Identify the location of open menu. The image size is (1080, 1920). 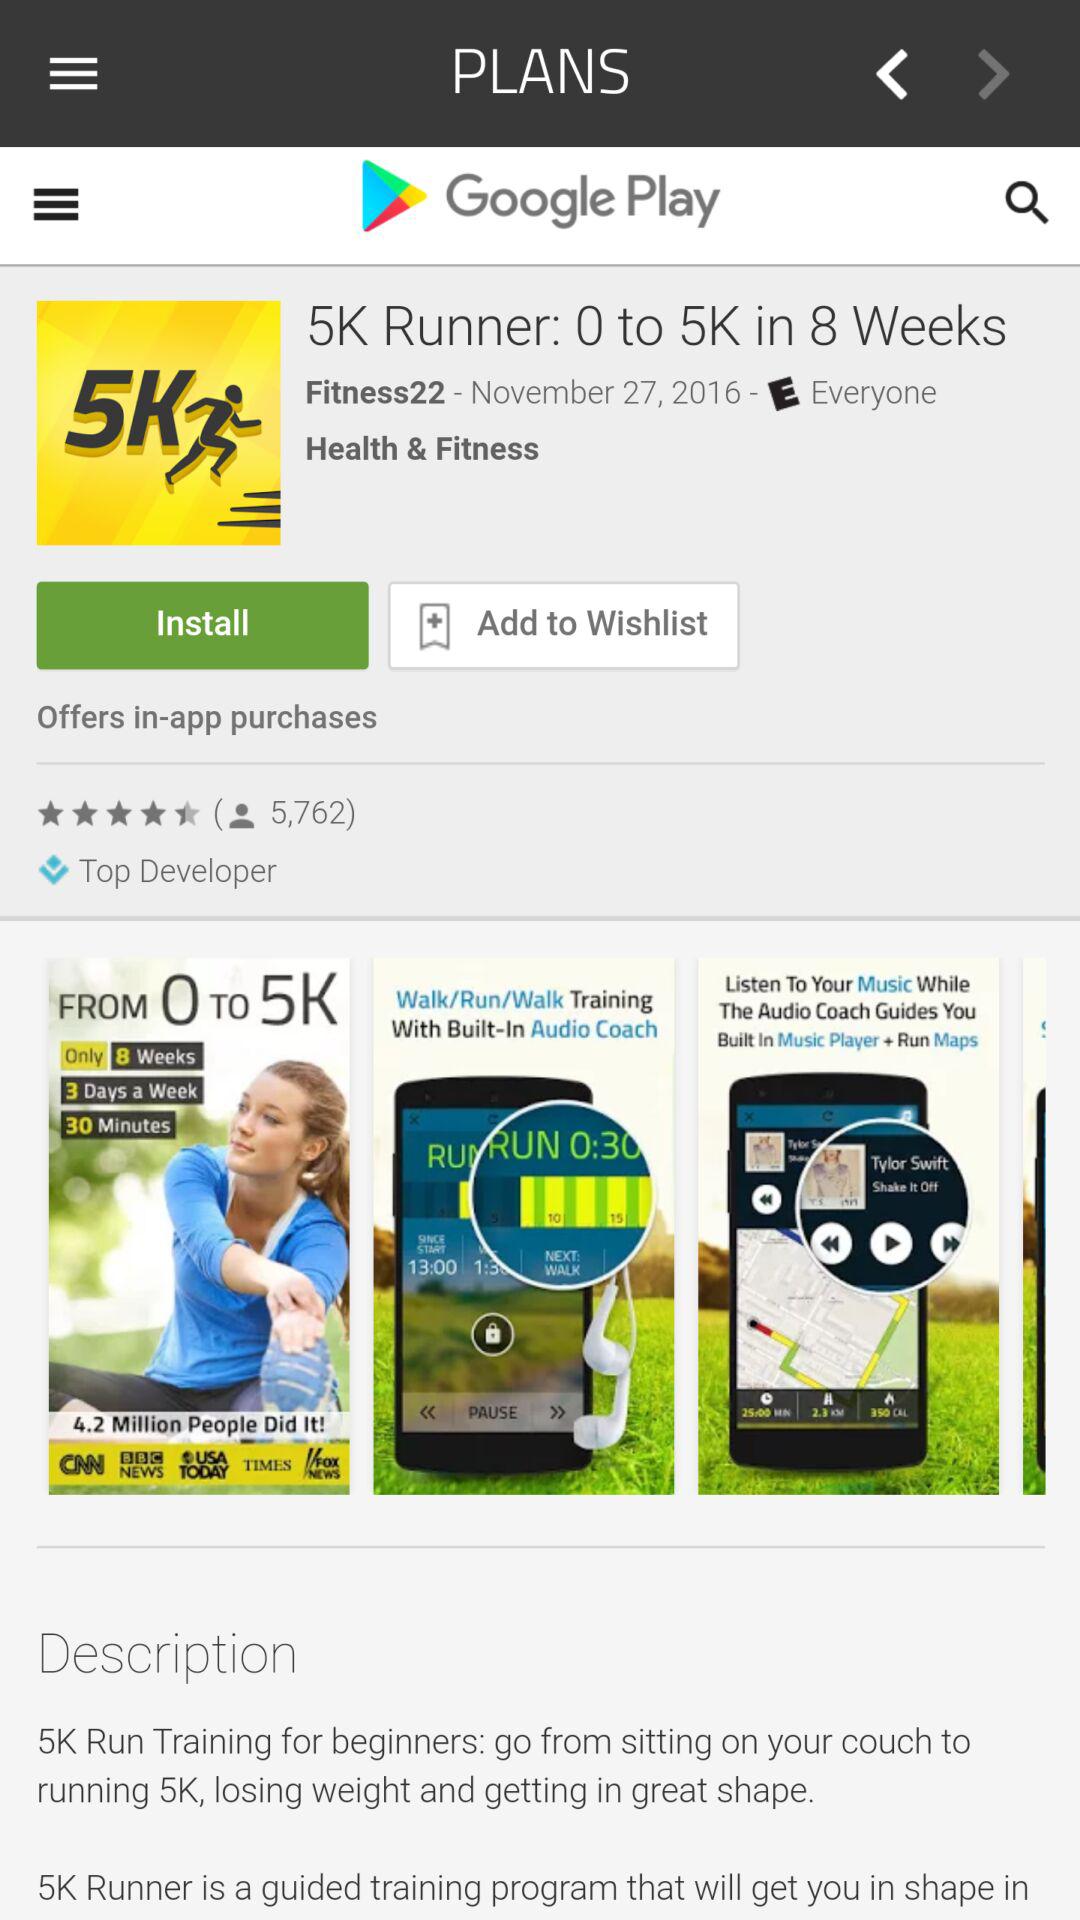
(81, 73).